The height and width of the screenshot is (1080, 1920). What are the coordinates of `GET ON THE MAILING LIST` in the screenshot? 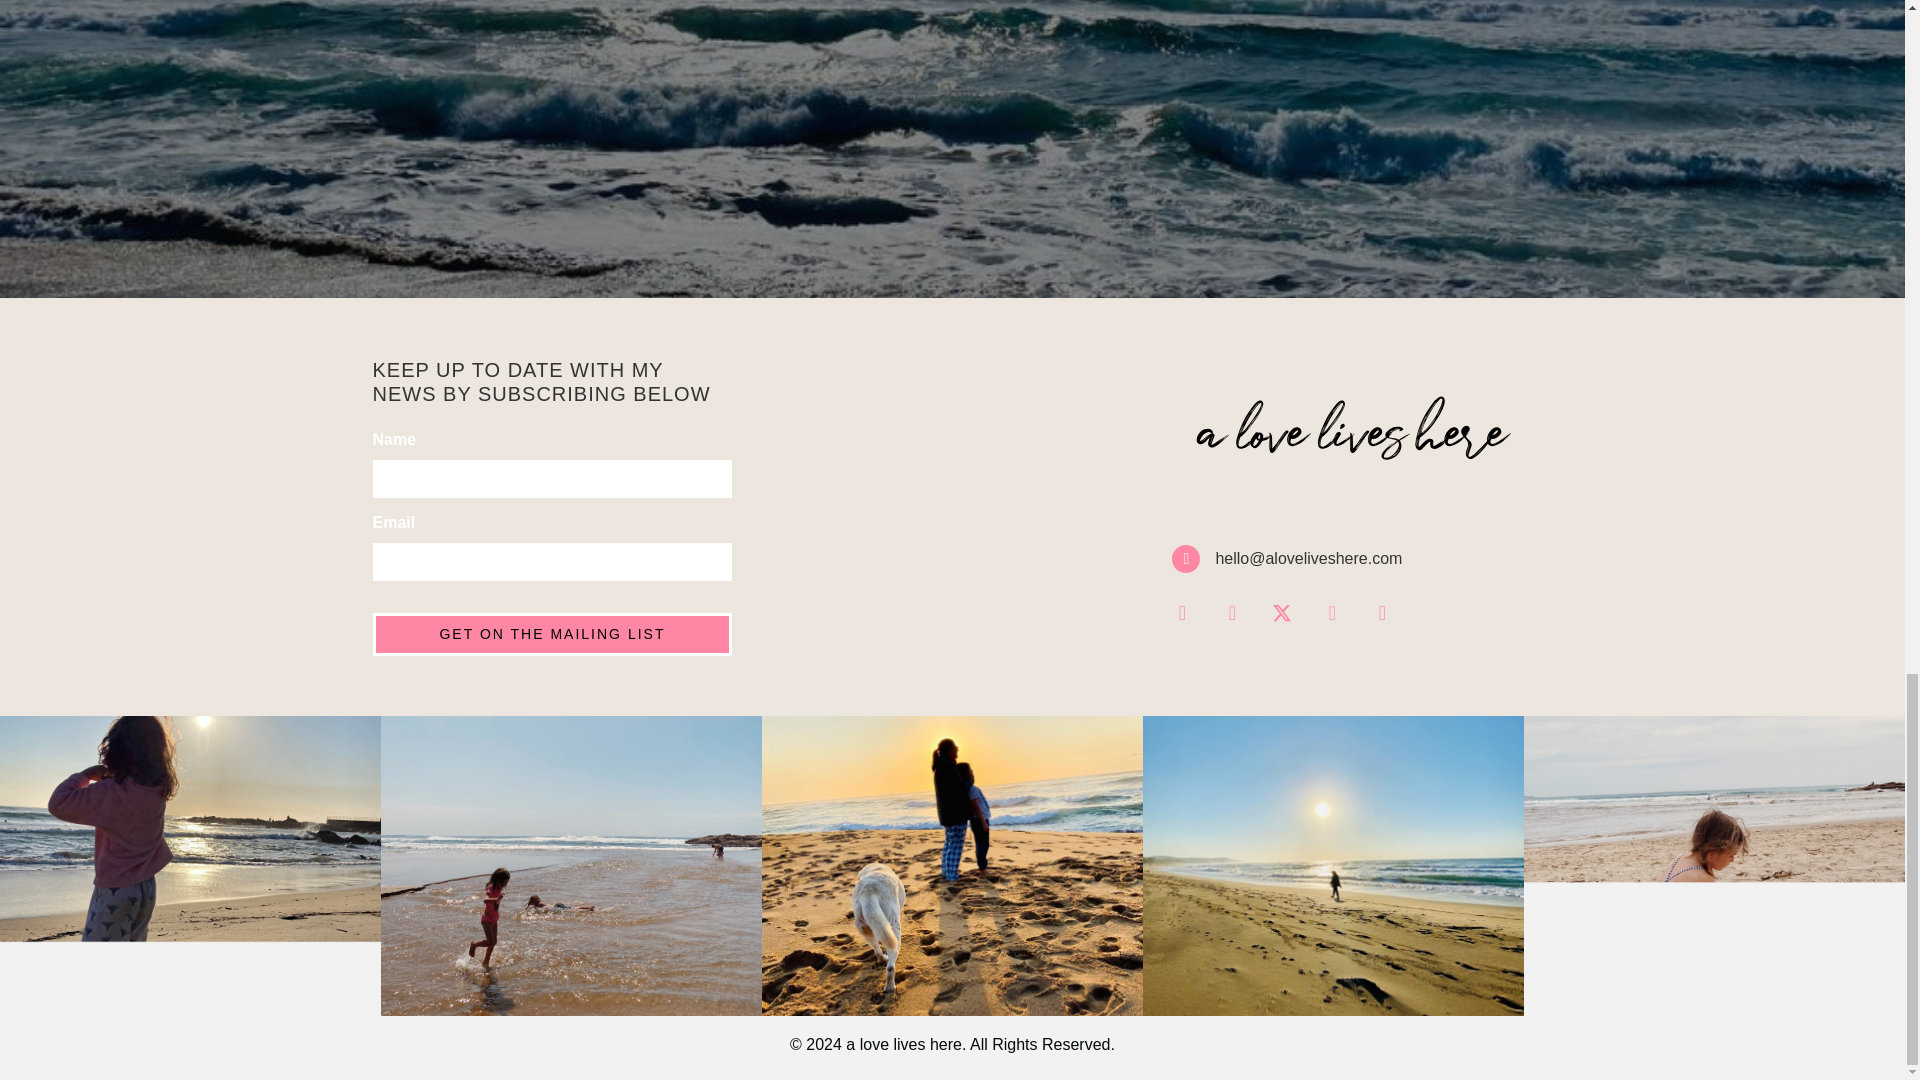 It's located at (552, 634).